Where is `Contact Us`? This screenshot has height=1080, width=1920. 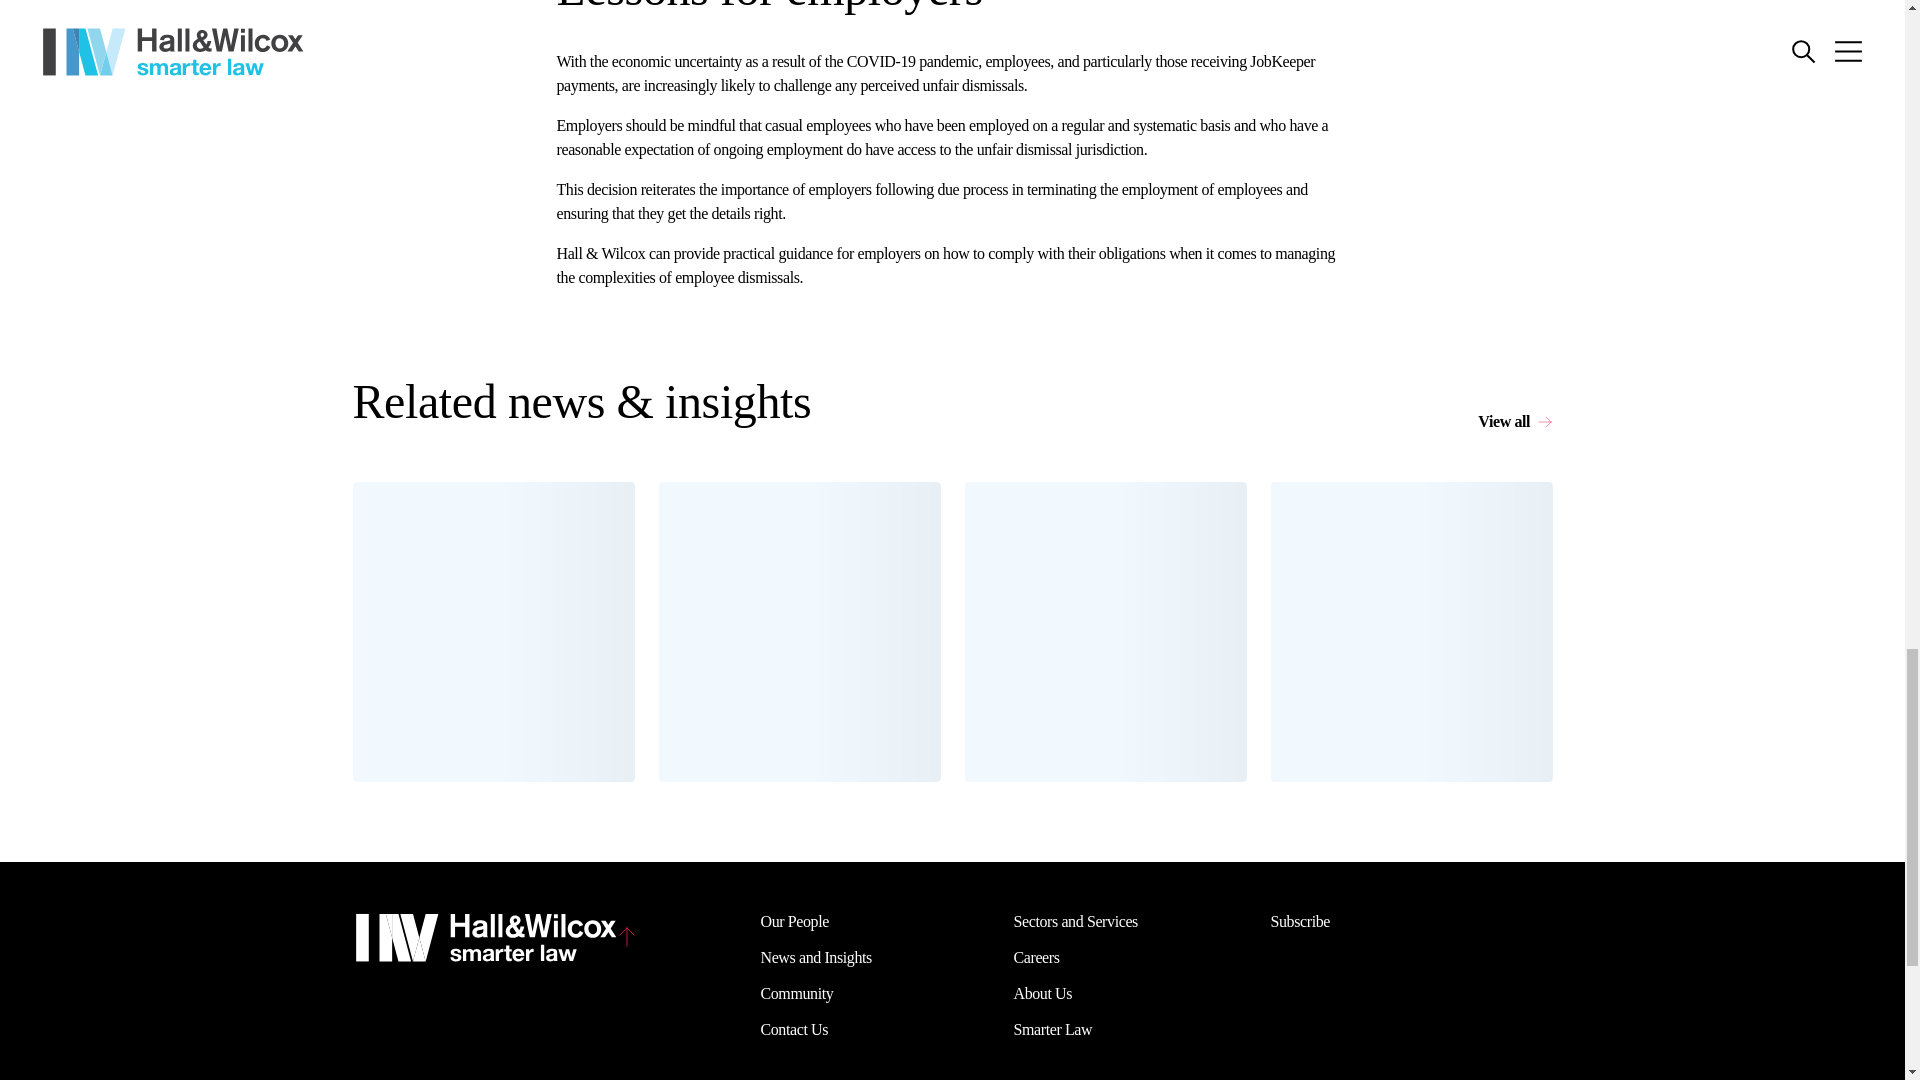
Contact Us is located at coordinates (794, 1030).